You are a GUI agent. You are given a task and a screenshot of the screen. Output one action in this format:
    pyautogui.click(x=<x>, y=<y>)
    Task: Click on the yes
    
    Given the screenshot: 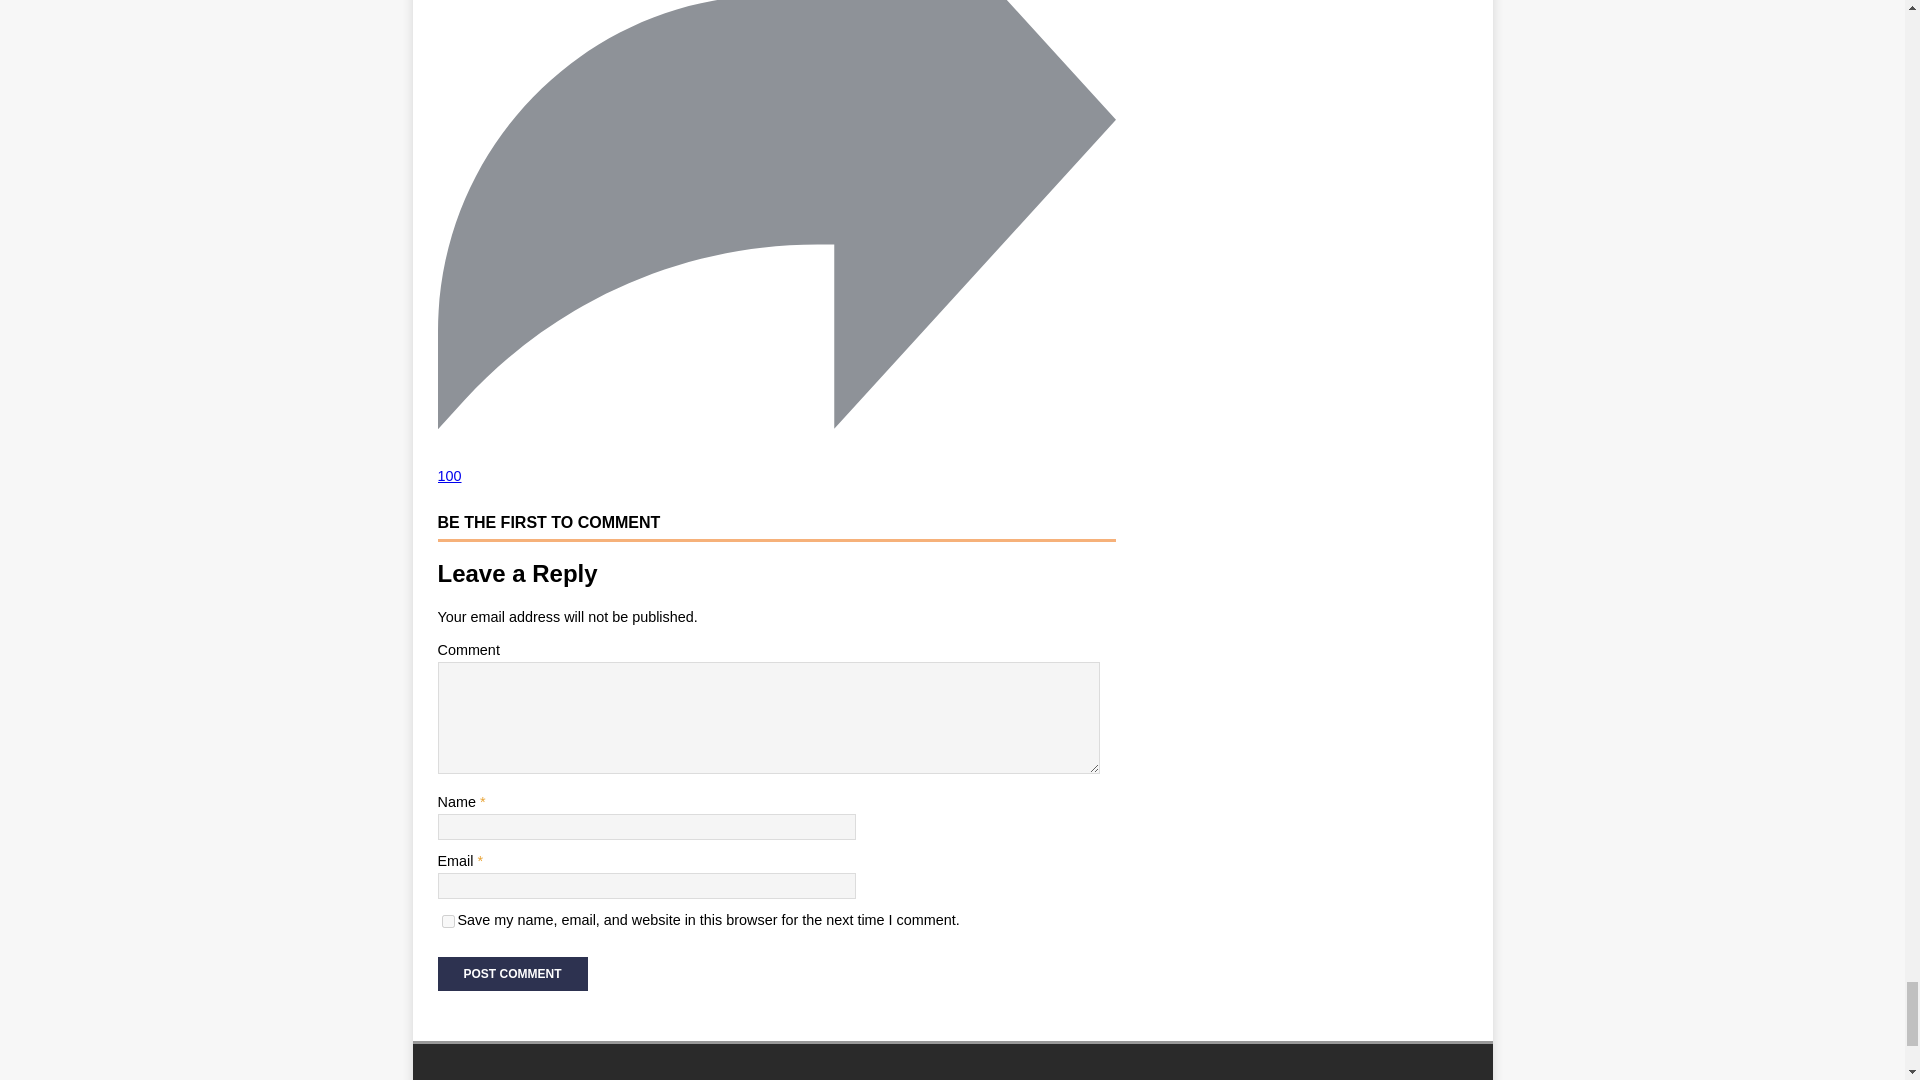 What is the action you would take?
    pyautogui.click(x=448, y=920)
    